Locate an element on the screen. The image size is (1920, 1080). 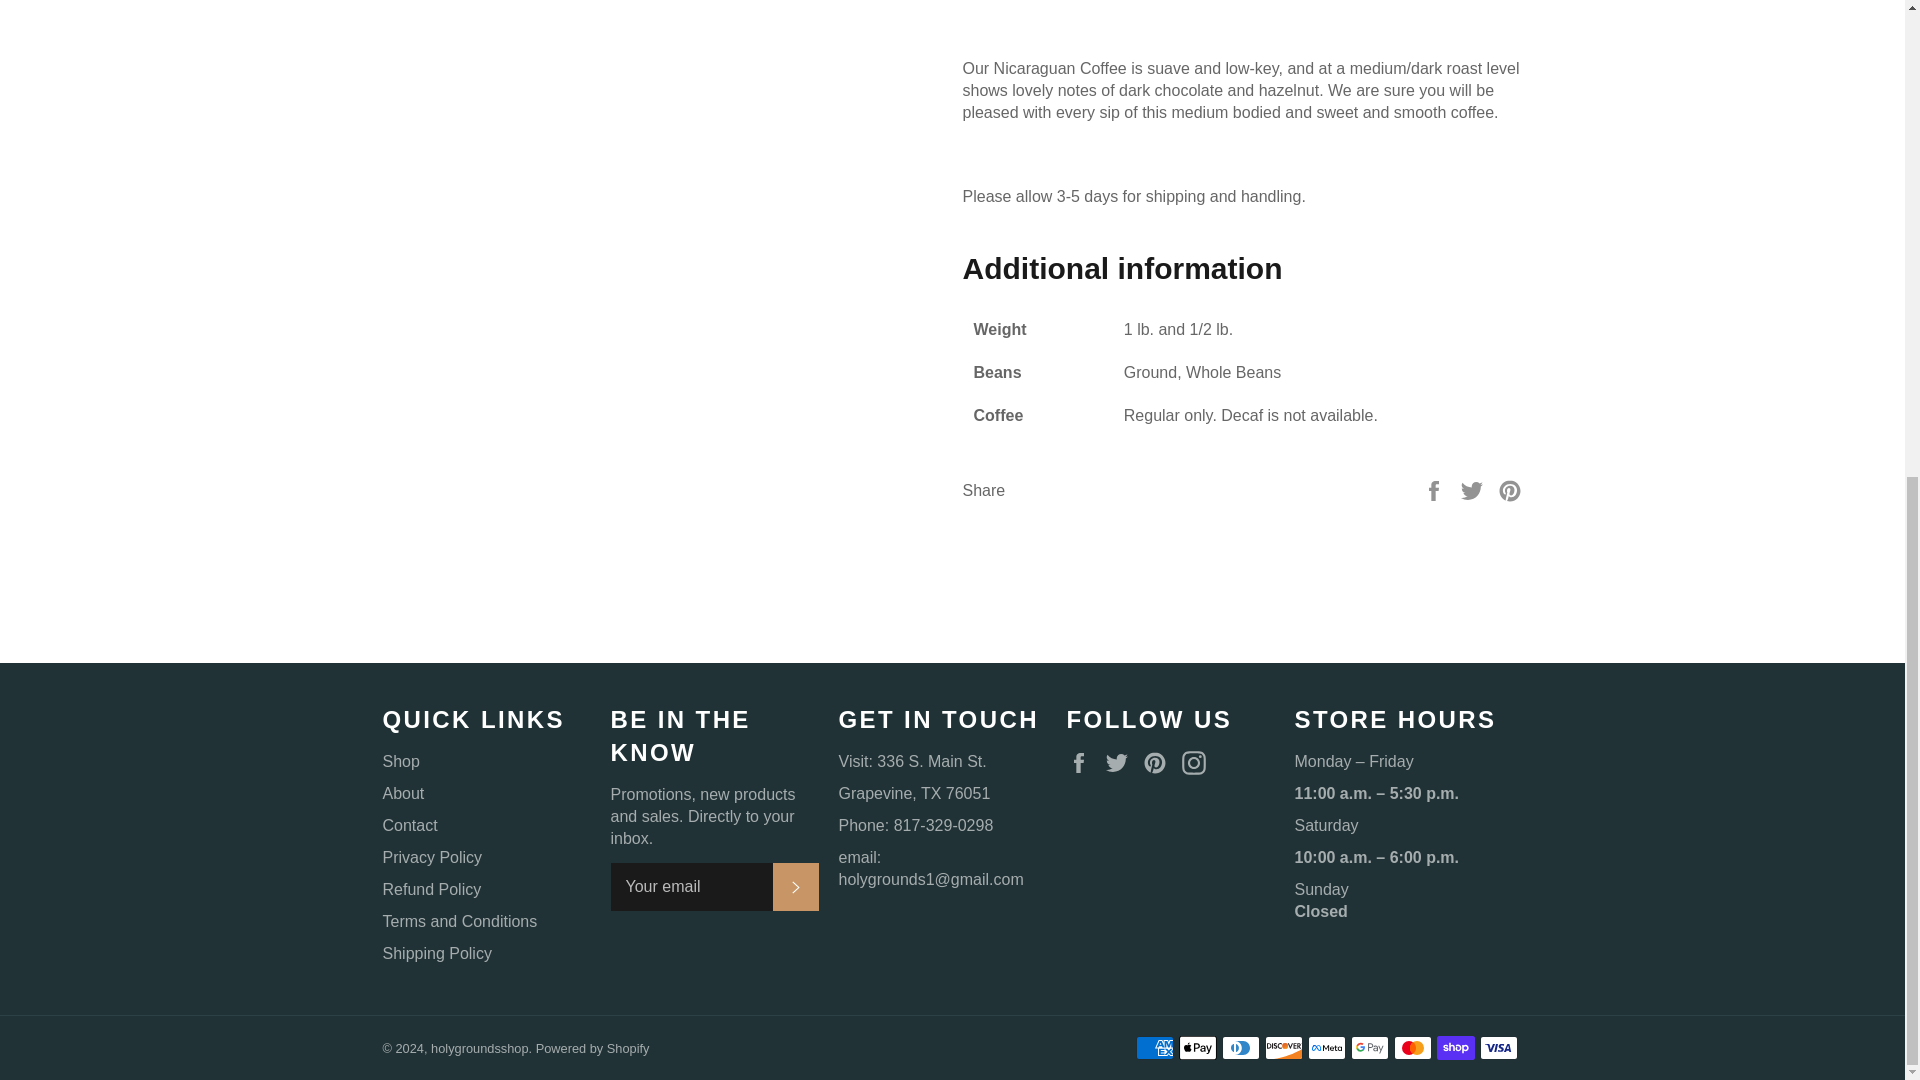
holygroundsshop on Pinterest is located at coordinates (1159, 762).